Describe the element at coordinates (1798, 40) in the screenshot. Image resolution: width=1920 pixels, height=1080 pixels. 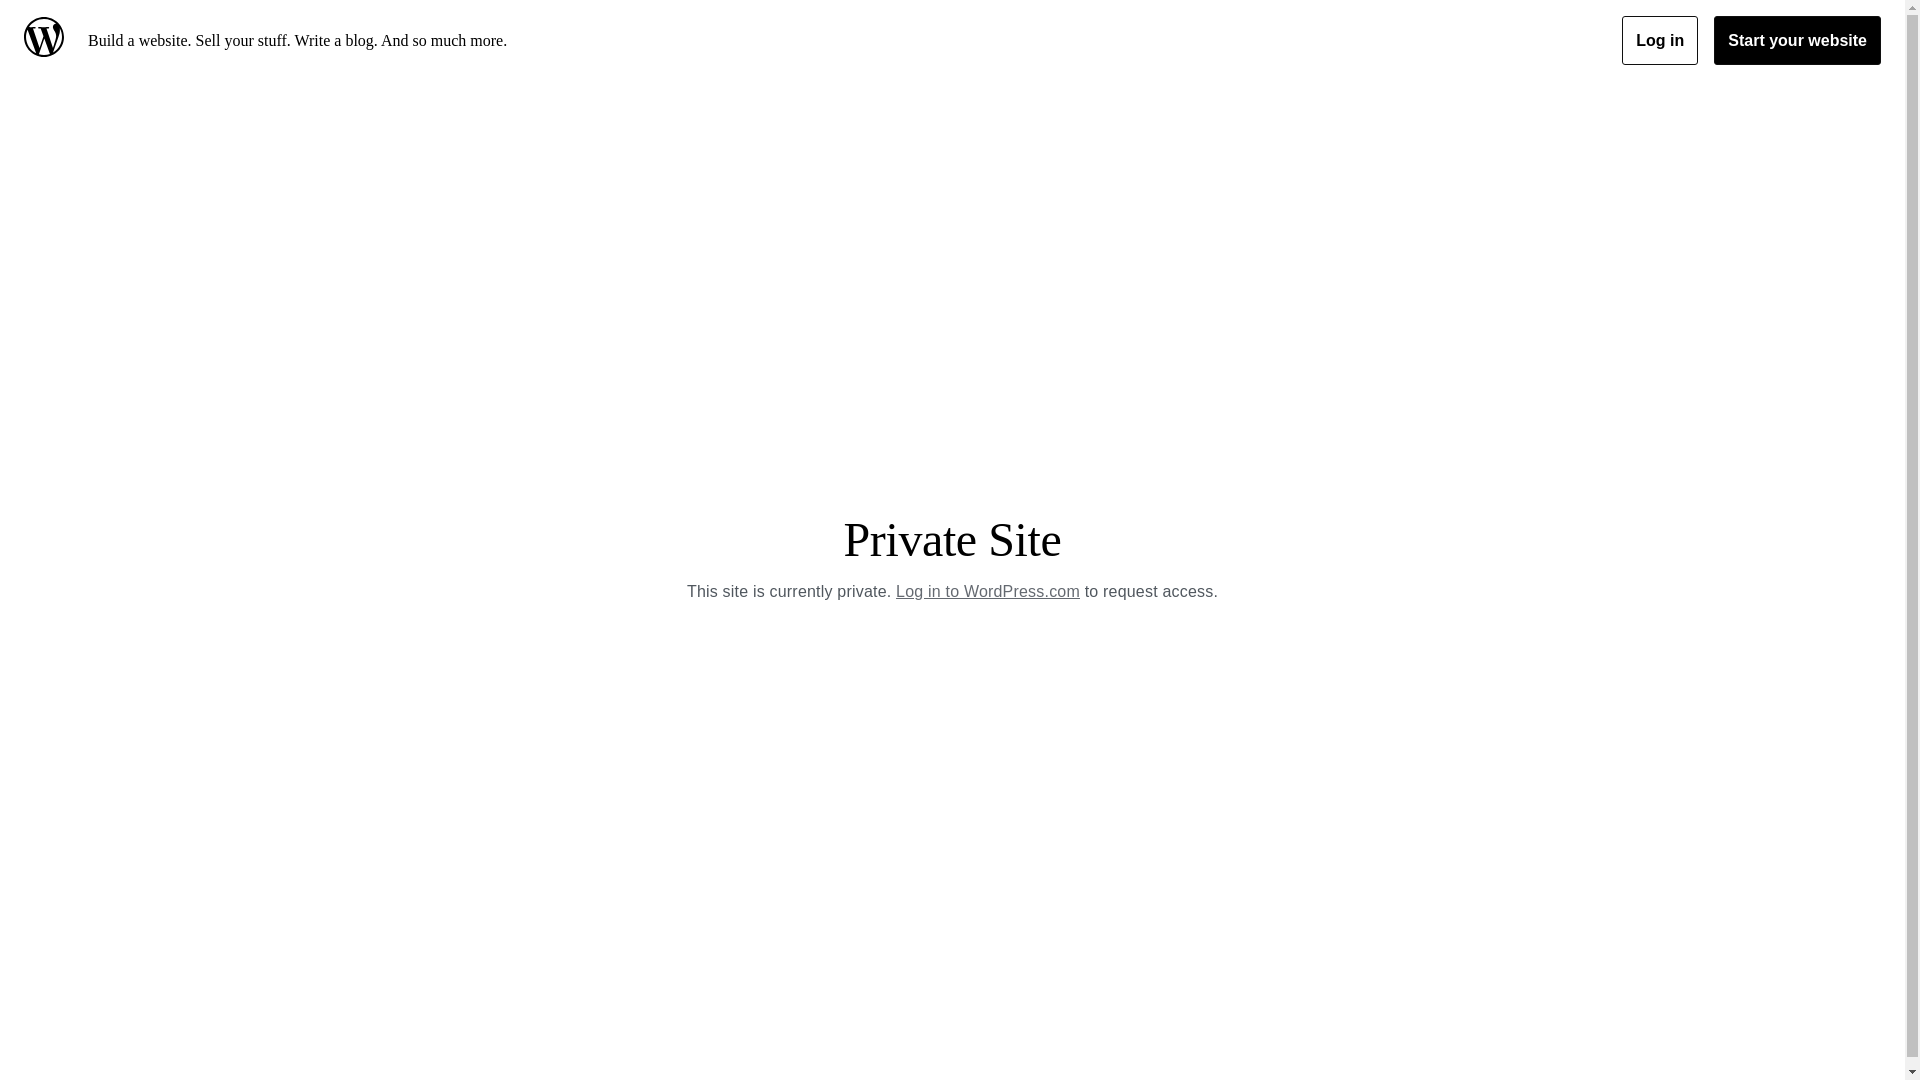
I see `Start your website` at that location.